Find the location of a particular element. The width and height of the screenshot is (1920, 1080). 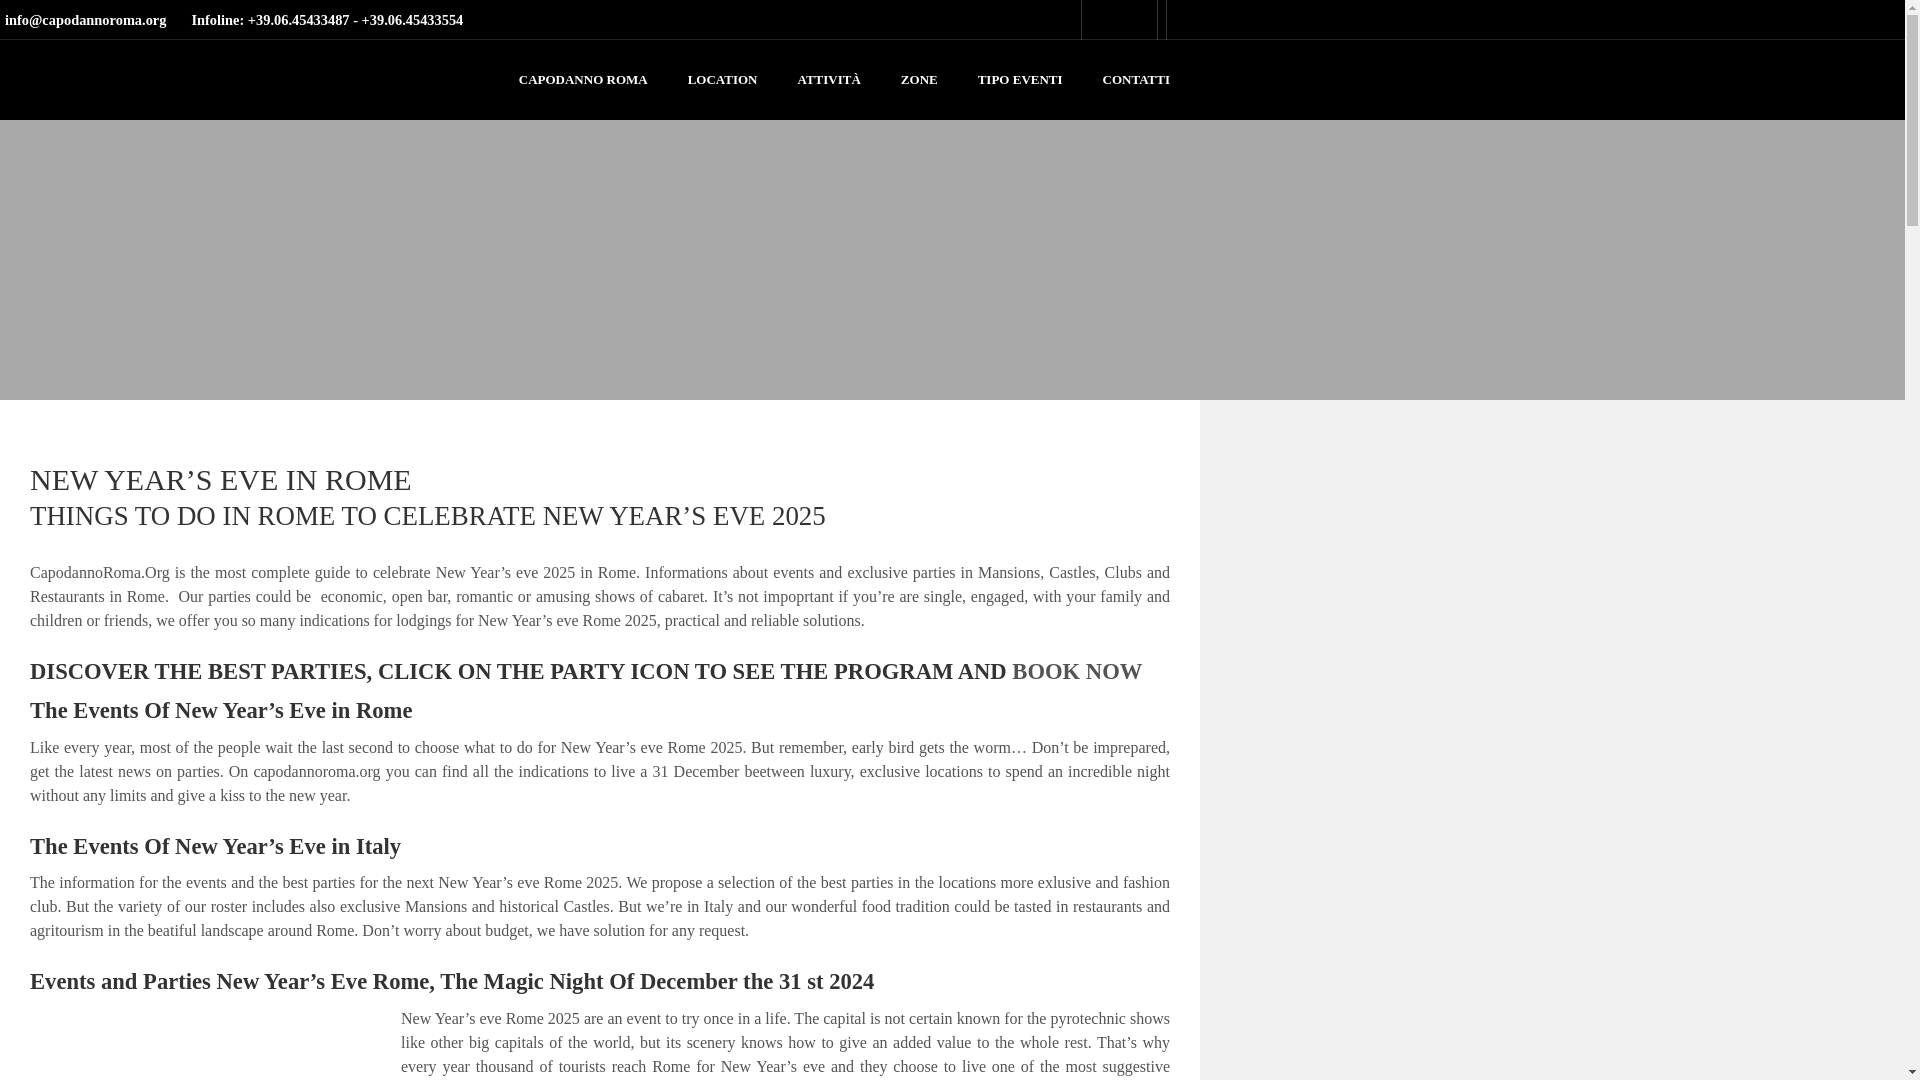

CAPODANNO ROMA is located at coordinates (583, 79).